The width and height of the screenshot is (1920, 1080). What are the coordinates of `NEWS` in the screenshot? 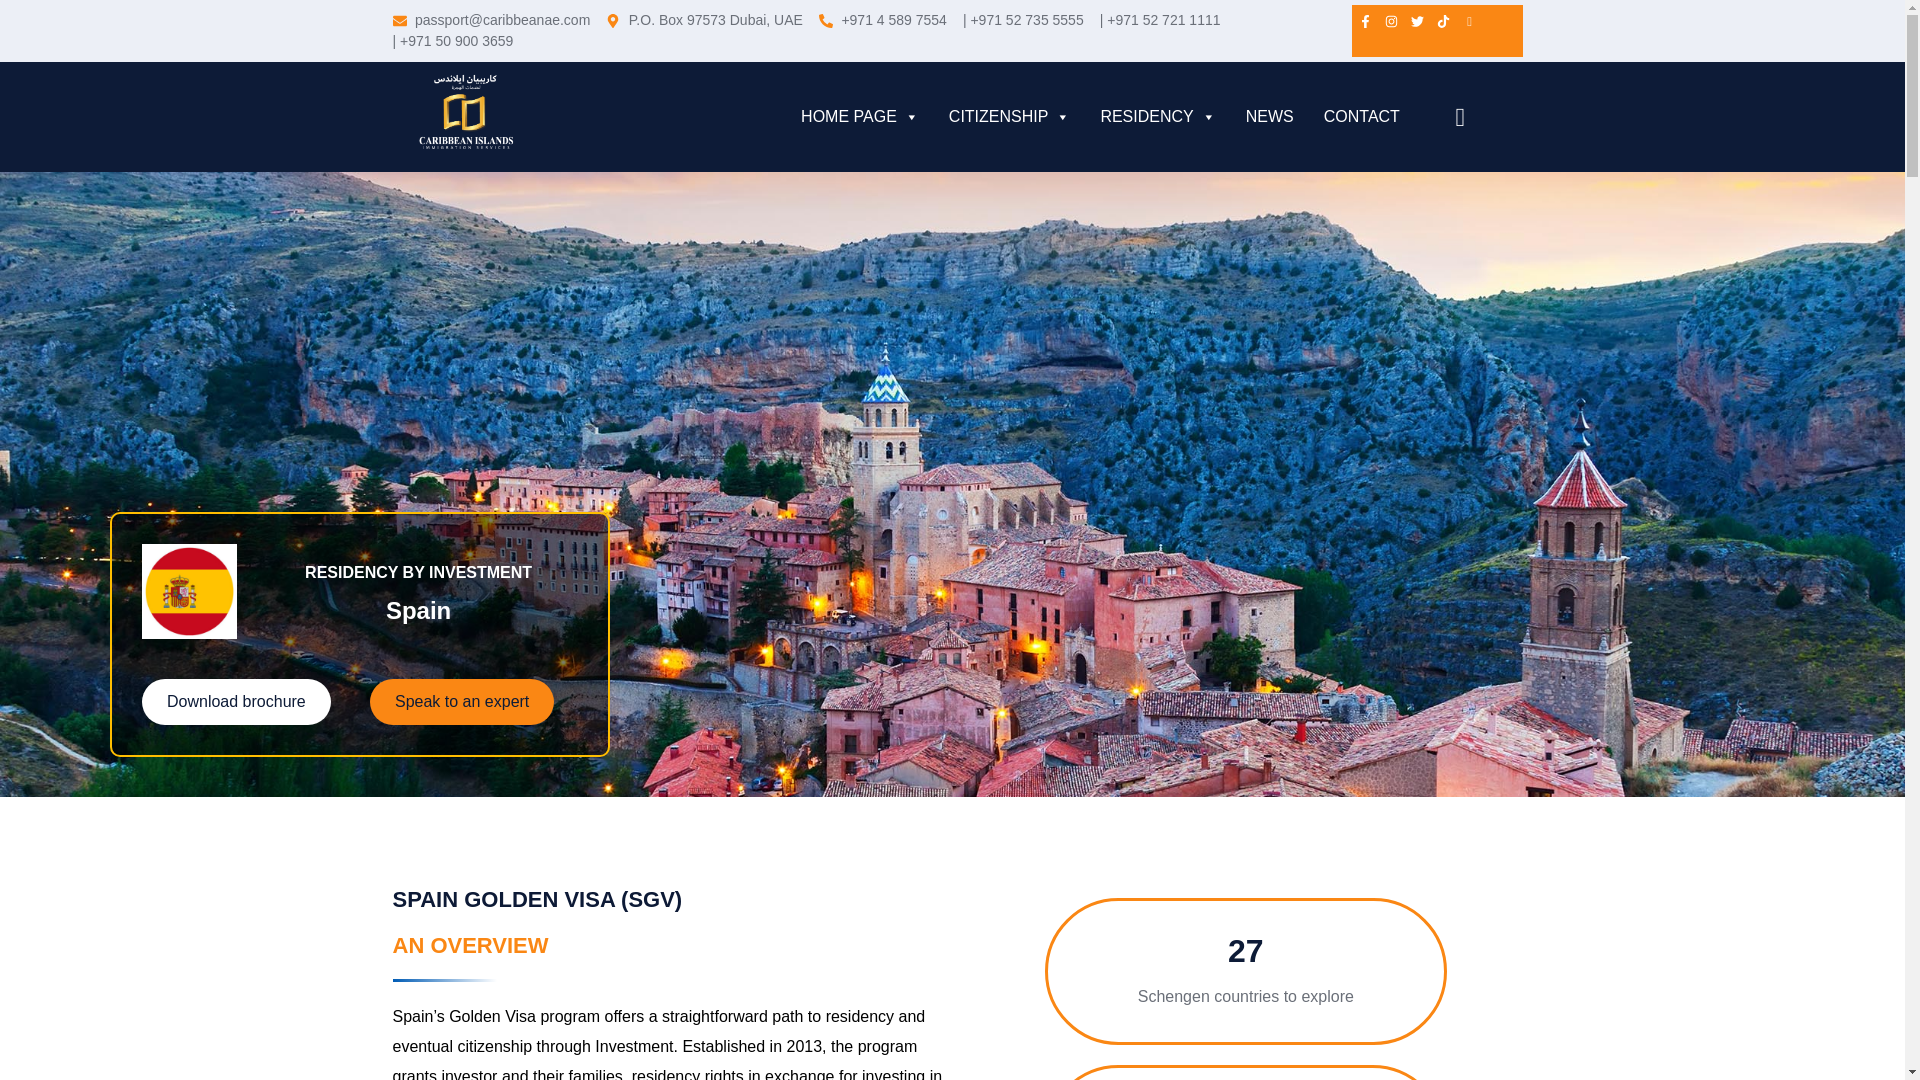 It's located at (1270, 117).